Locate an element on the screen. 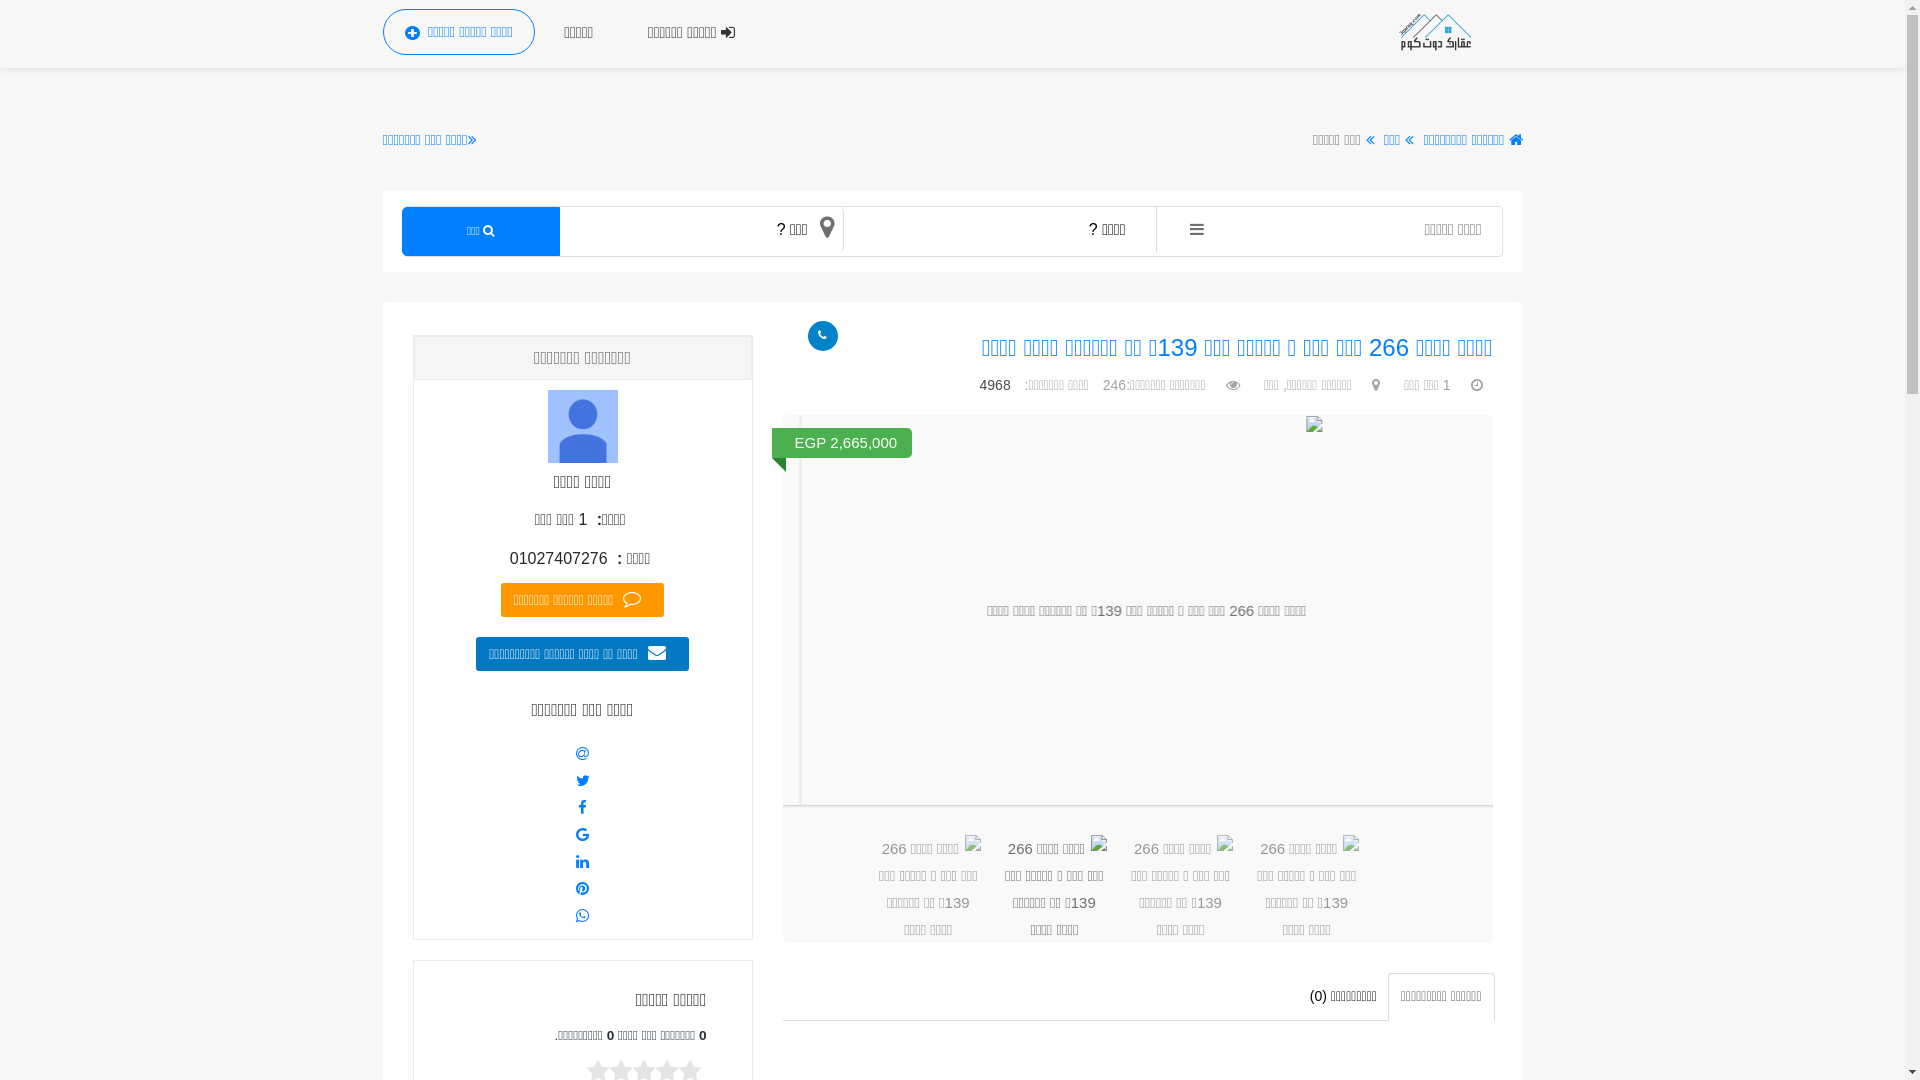 The image size is (1920, 1080). 01027407276 is located at coordinates (559, 558).